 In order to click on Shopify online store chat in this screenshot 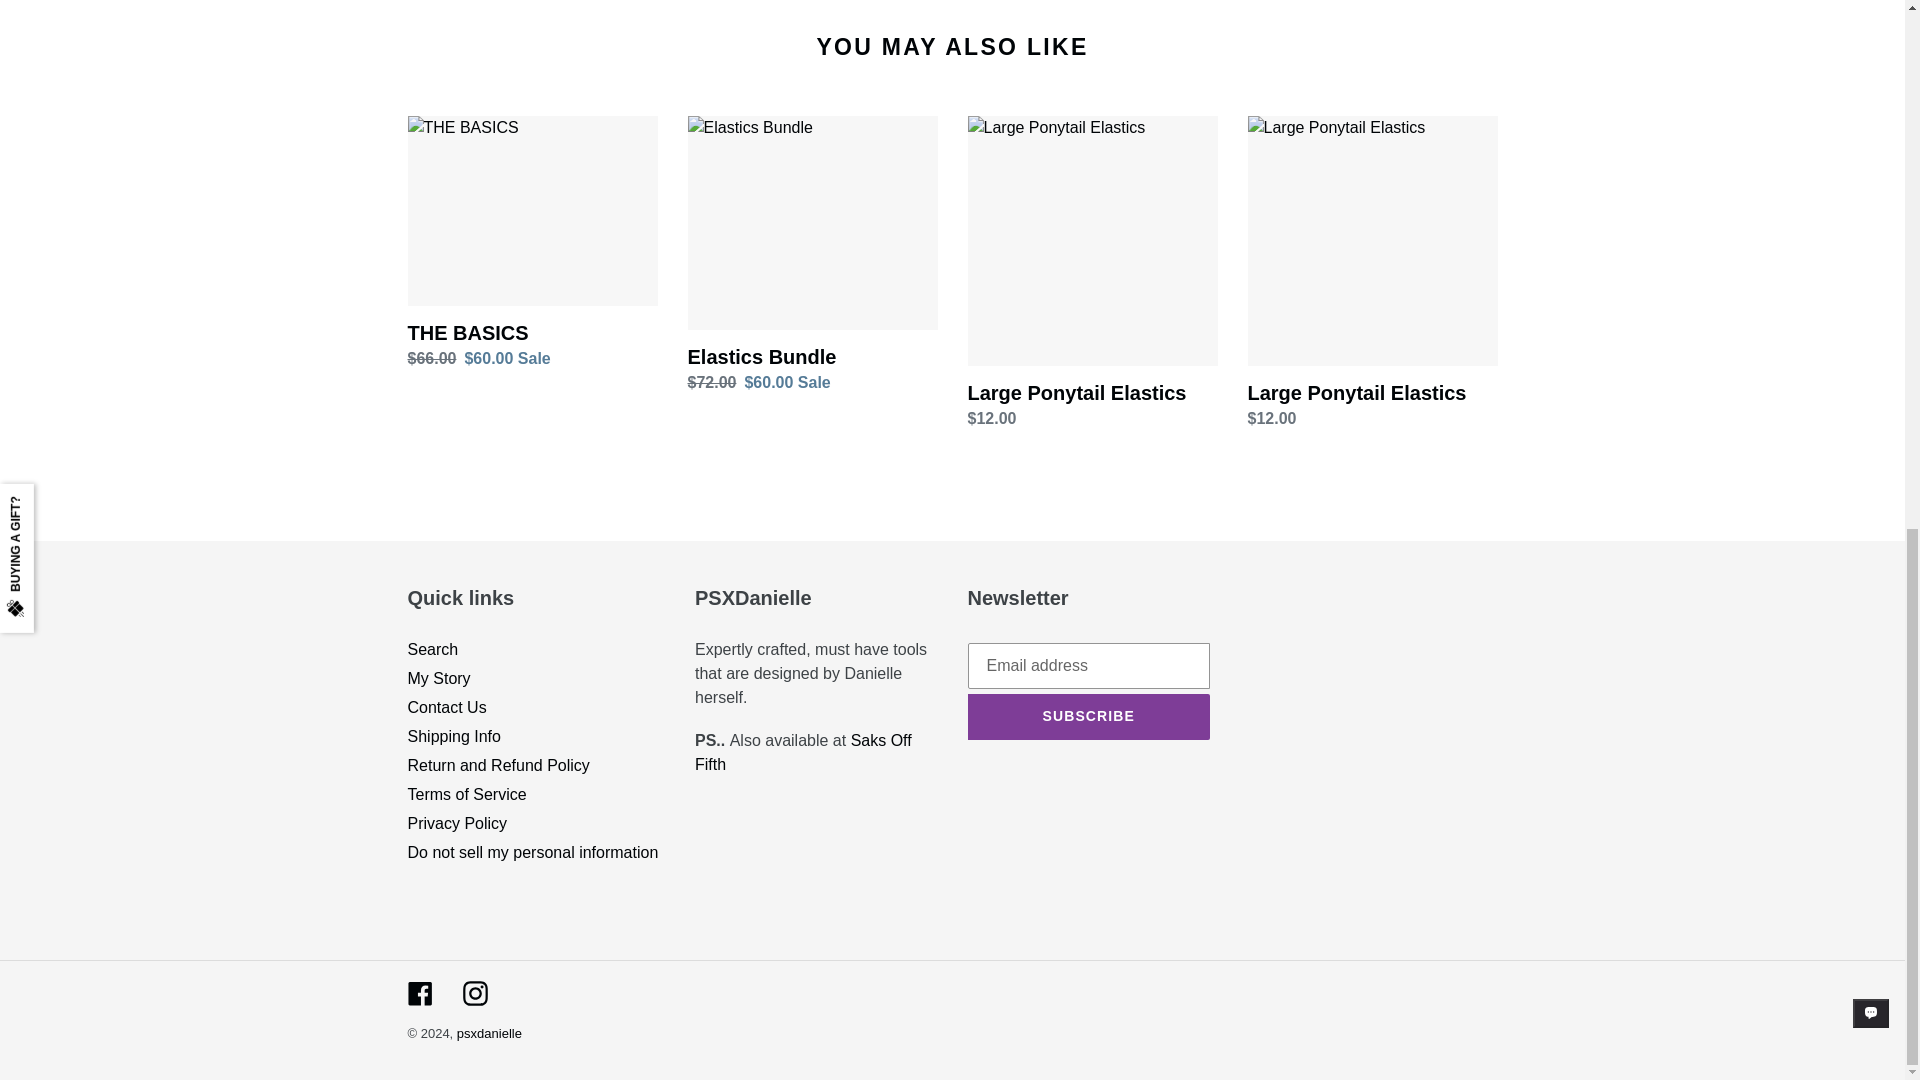, I will do `click(1870, 14)`.